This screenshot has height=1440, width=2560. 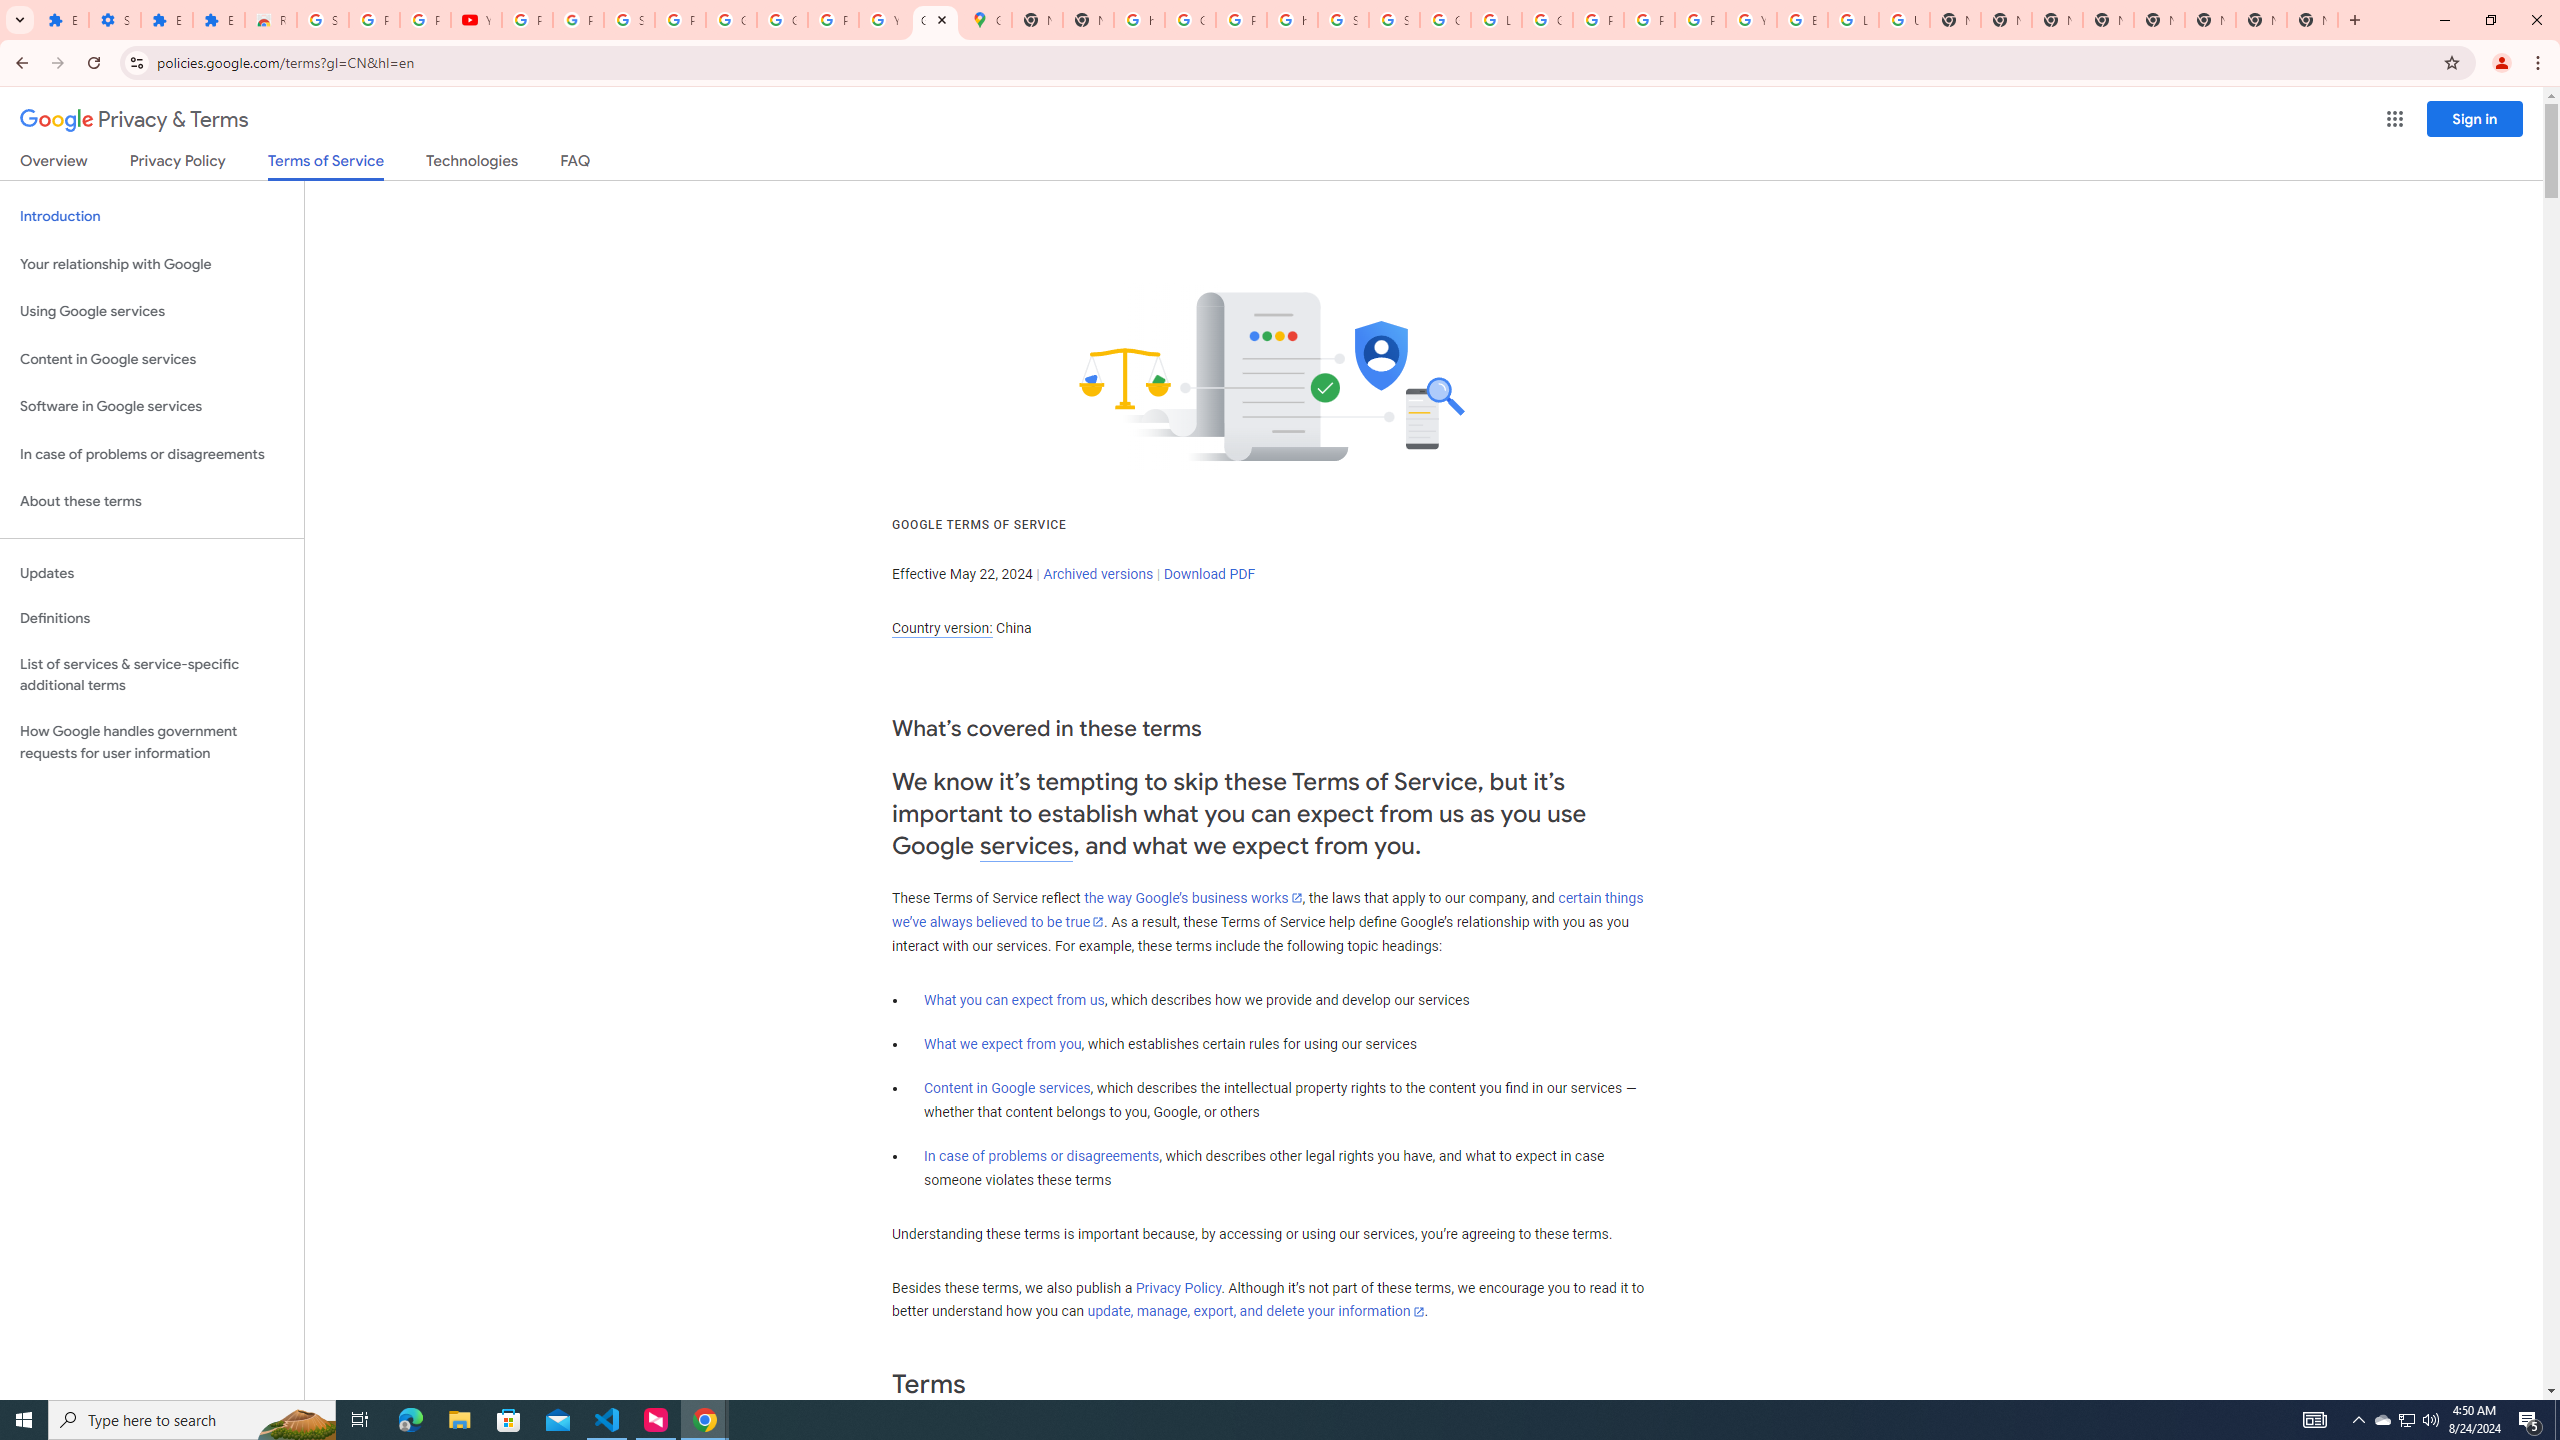 What do you see at coordinates (1256, 1312) in the screenshot?
I see `update, manage, export, and delete your information` at bounding box center [1256, 1312].